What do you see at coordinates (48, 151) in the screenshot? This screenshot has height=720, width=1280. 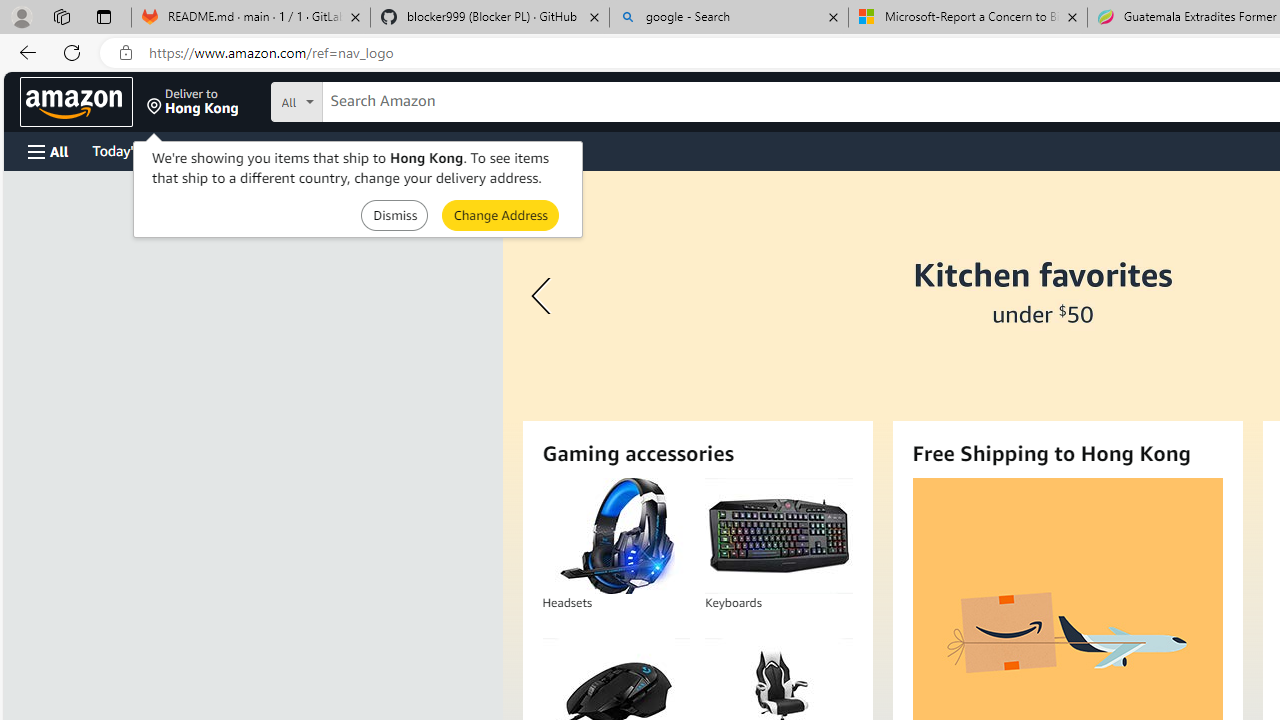 I see `Open Menu` at bounding box center [48, 151].